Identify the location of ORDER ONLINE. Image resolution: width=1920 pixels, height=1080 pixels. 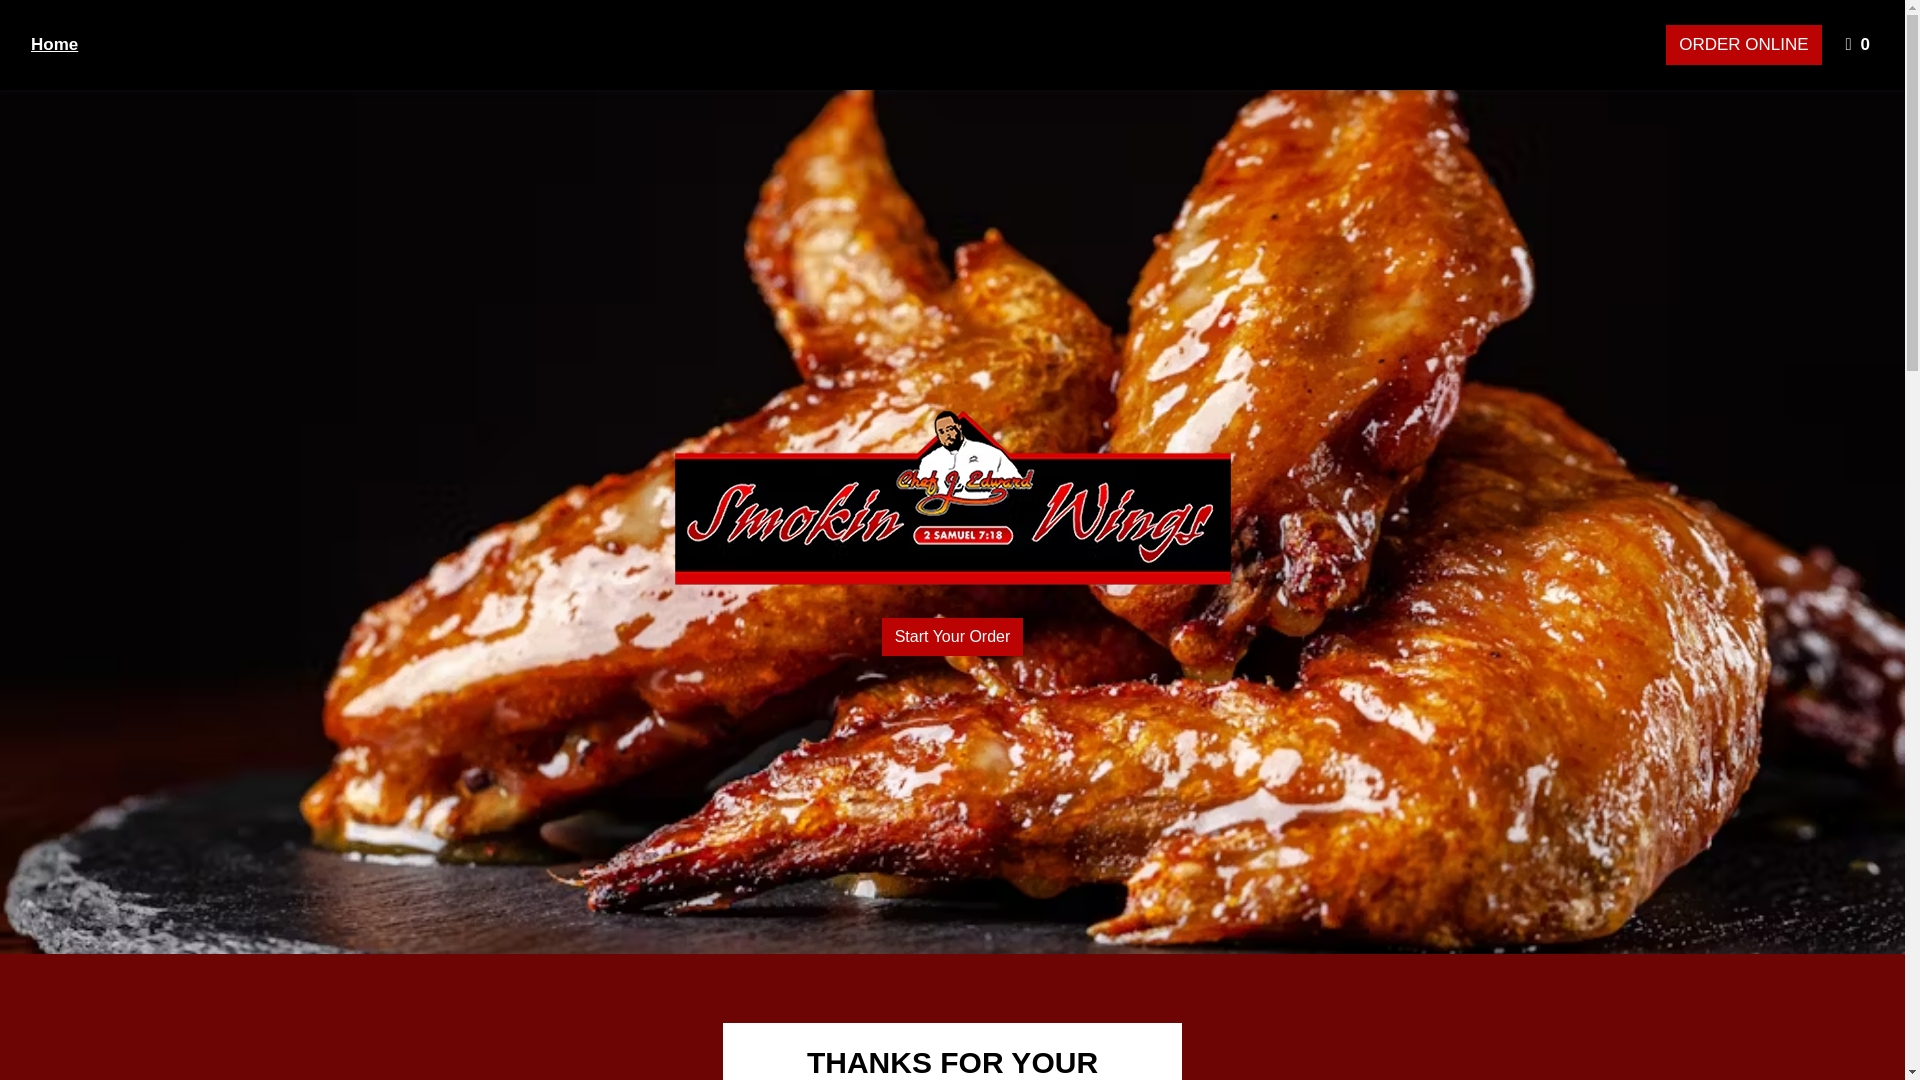
(1859, 44).